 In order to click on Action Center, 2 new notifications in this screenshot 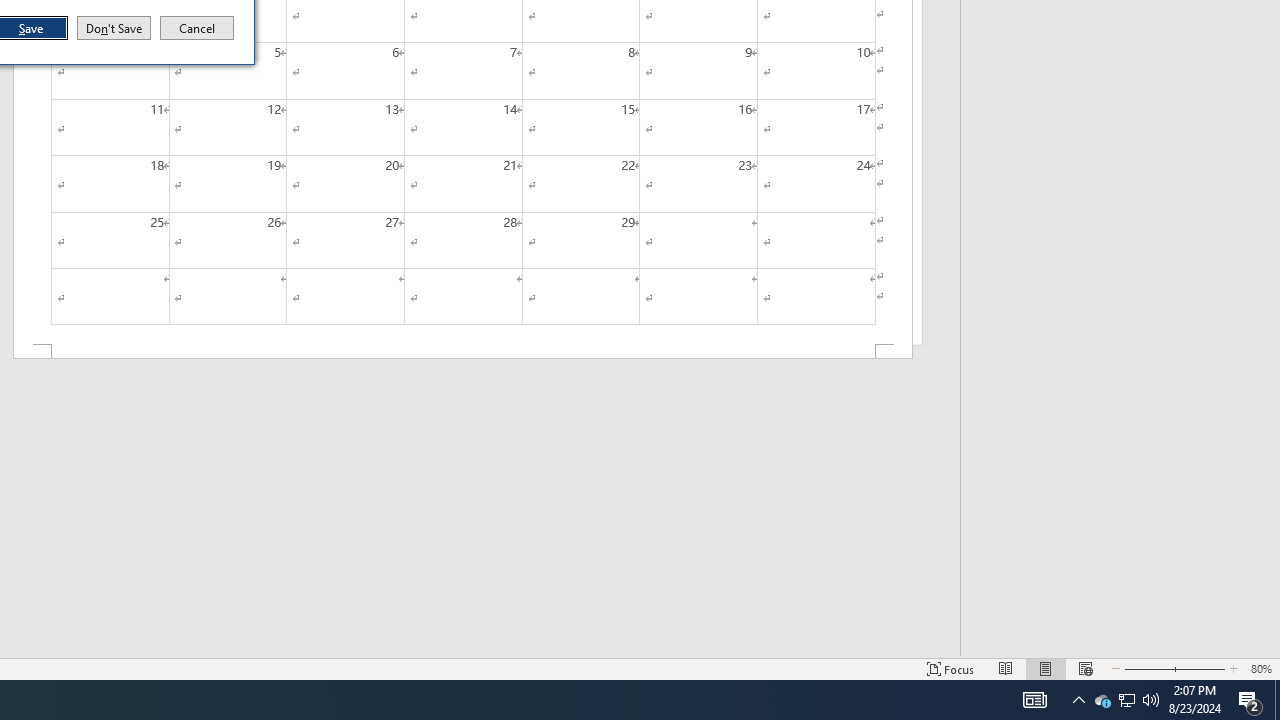, I will do `click(1250, 700)`.